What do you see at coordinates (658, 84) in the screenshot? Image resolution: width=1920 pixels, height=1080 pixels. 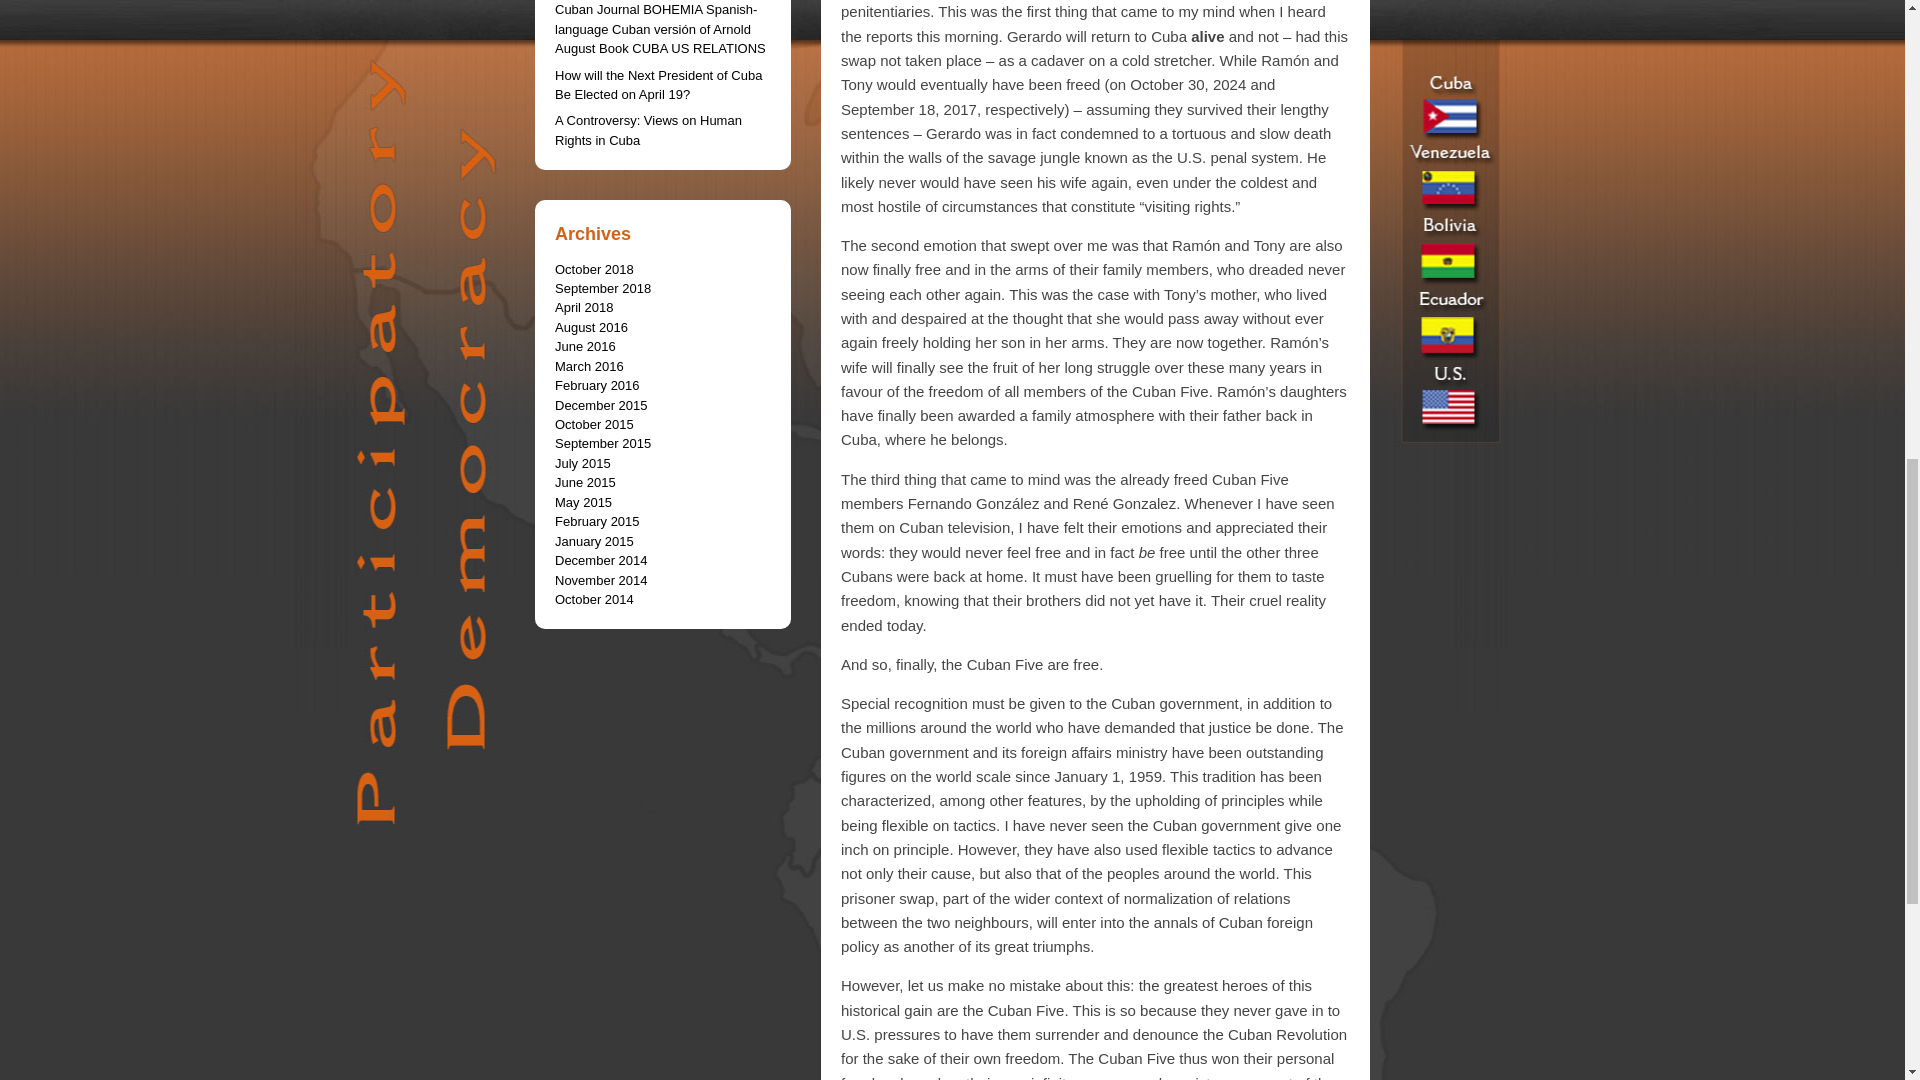 I see `How will the Next President of Cuba Be Elected on April 19?` at bounding box center [658, 84].